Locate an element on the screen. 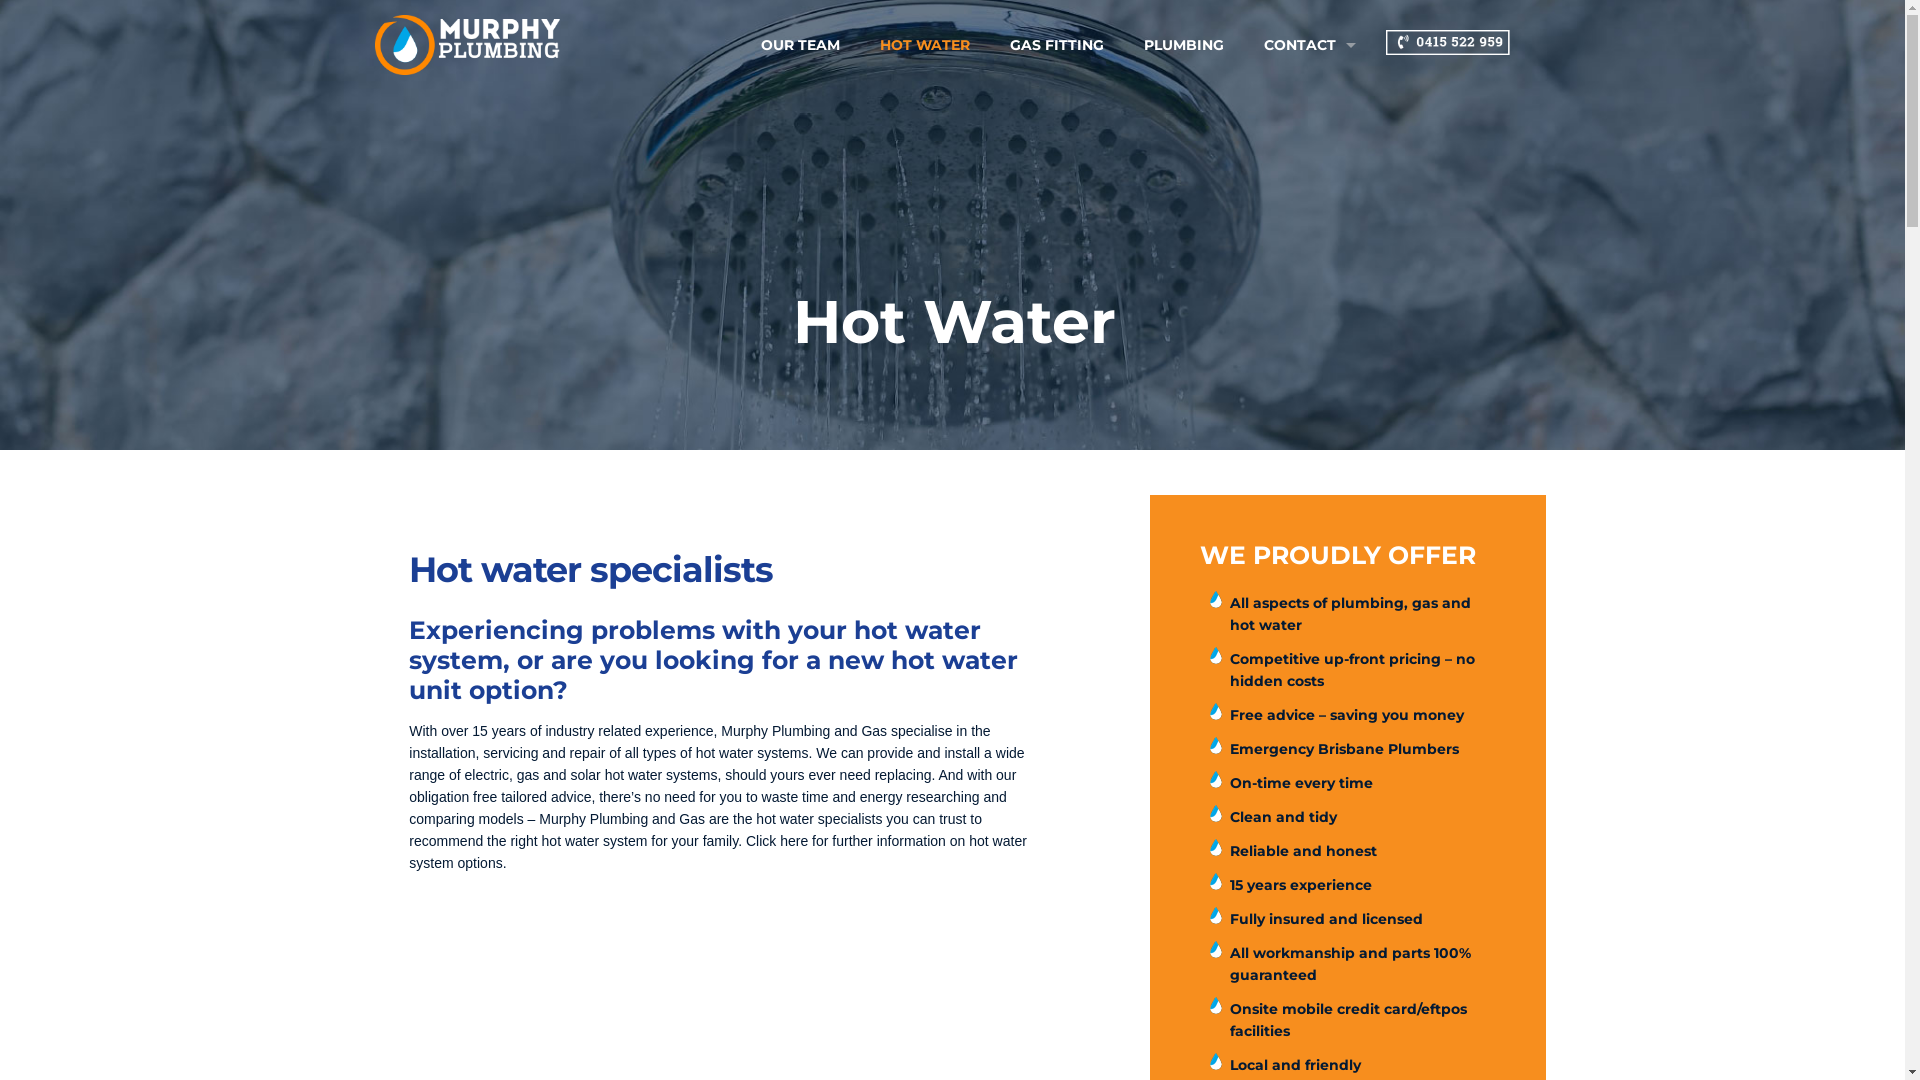 The height and width of the screenshot is (1080, 1920). Facebook is located at coordinates (952, 1008).